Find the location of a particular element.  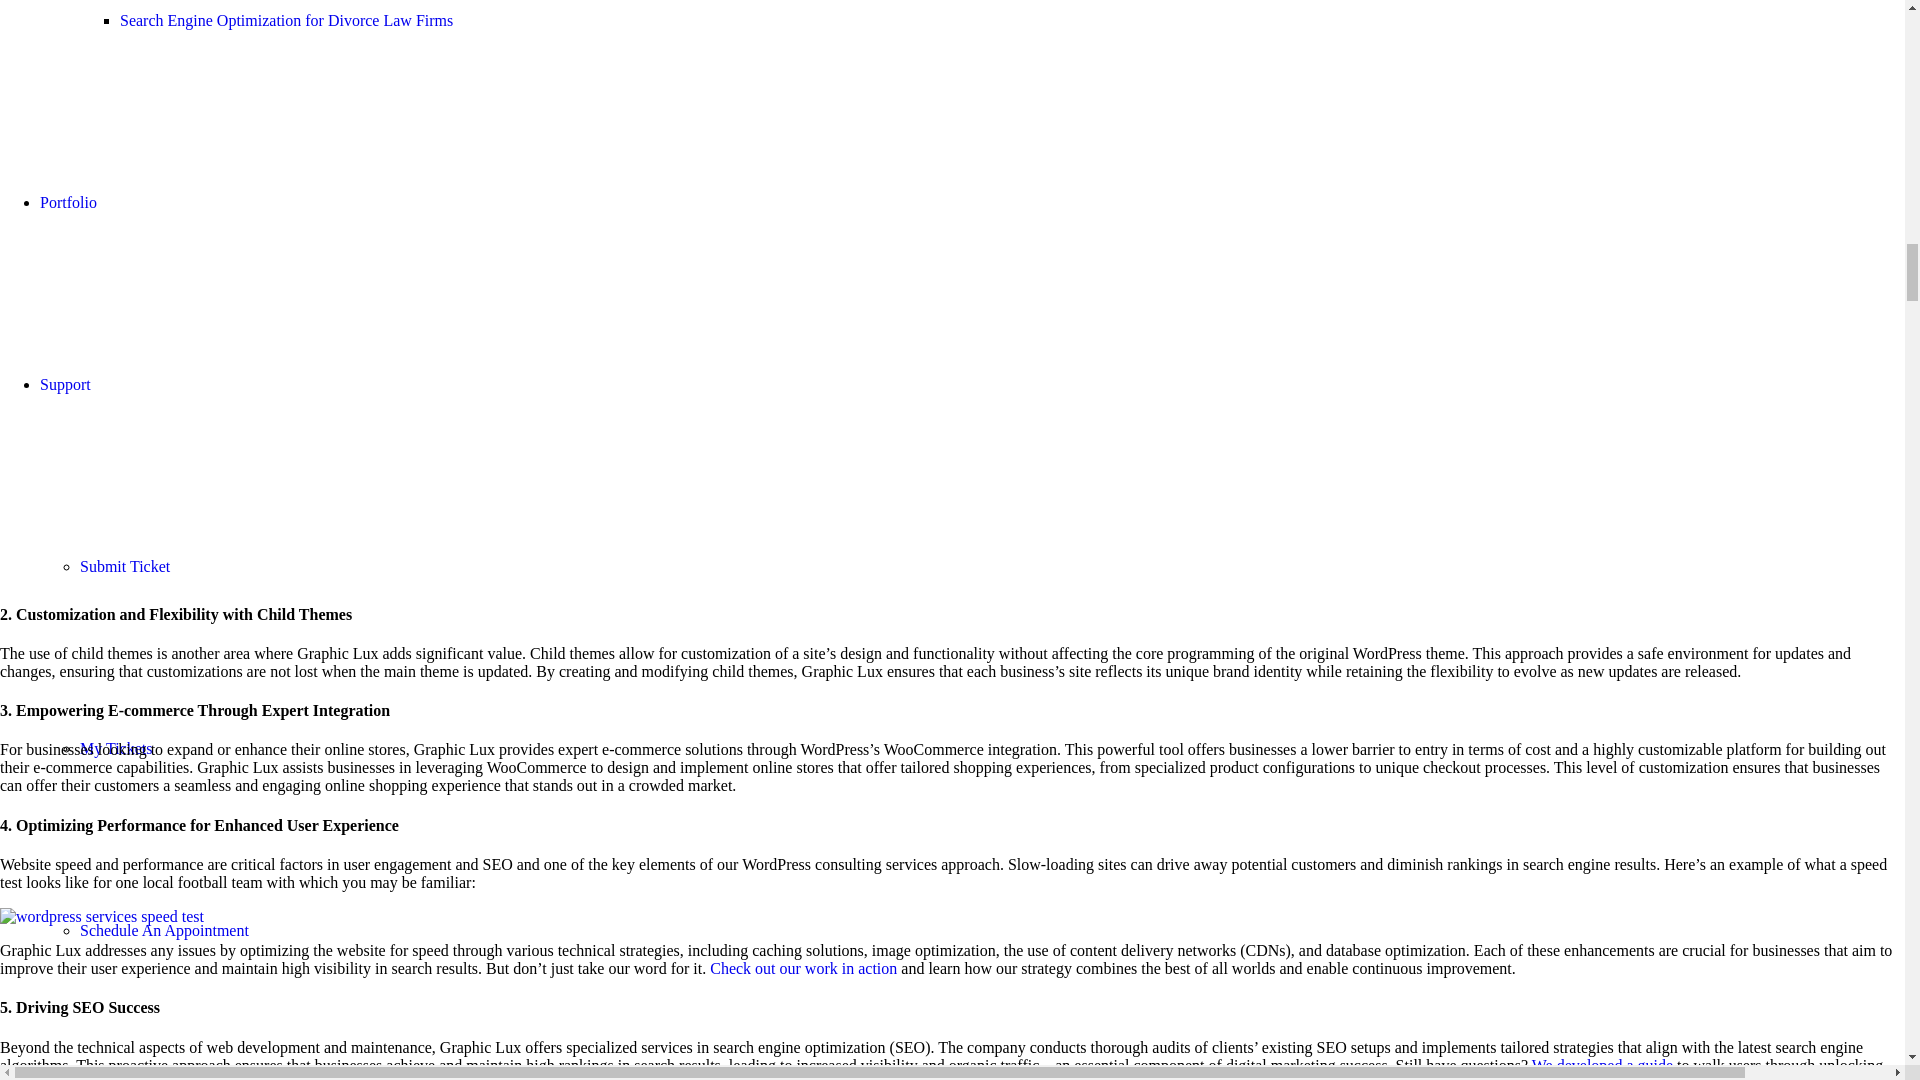

Submit Ticket is located at coordinates (125, 566).